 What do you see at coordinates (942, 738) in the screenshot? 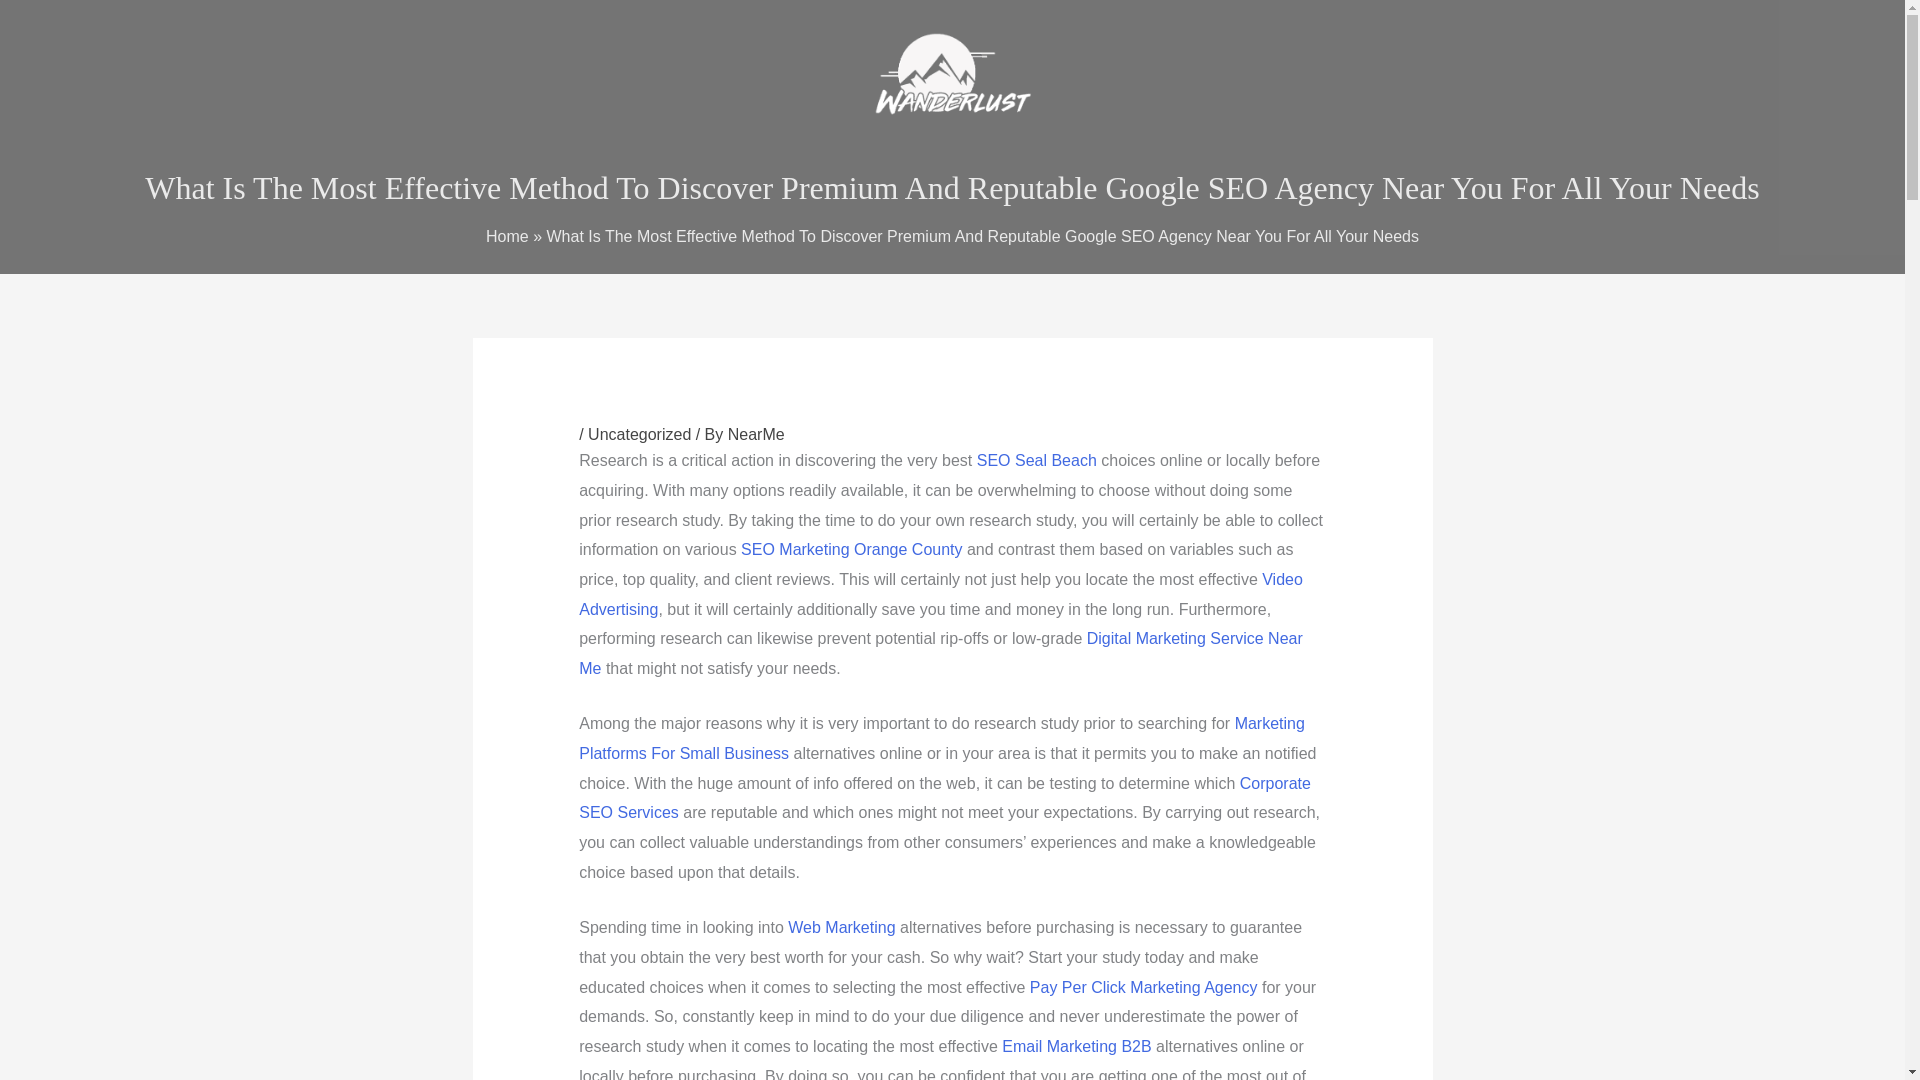
I see `Marketing Platforms For Small Business` at bounding box center [942, 738].